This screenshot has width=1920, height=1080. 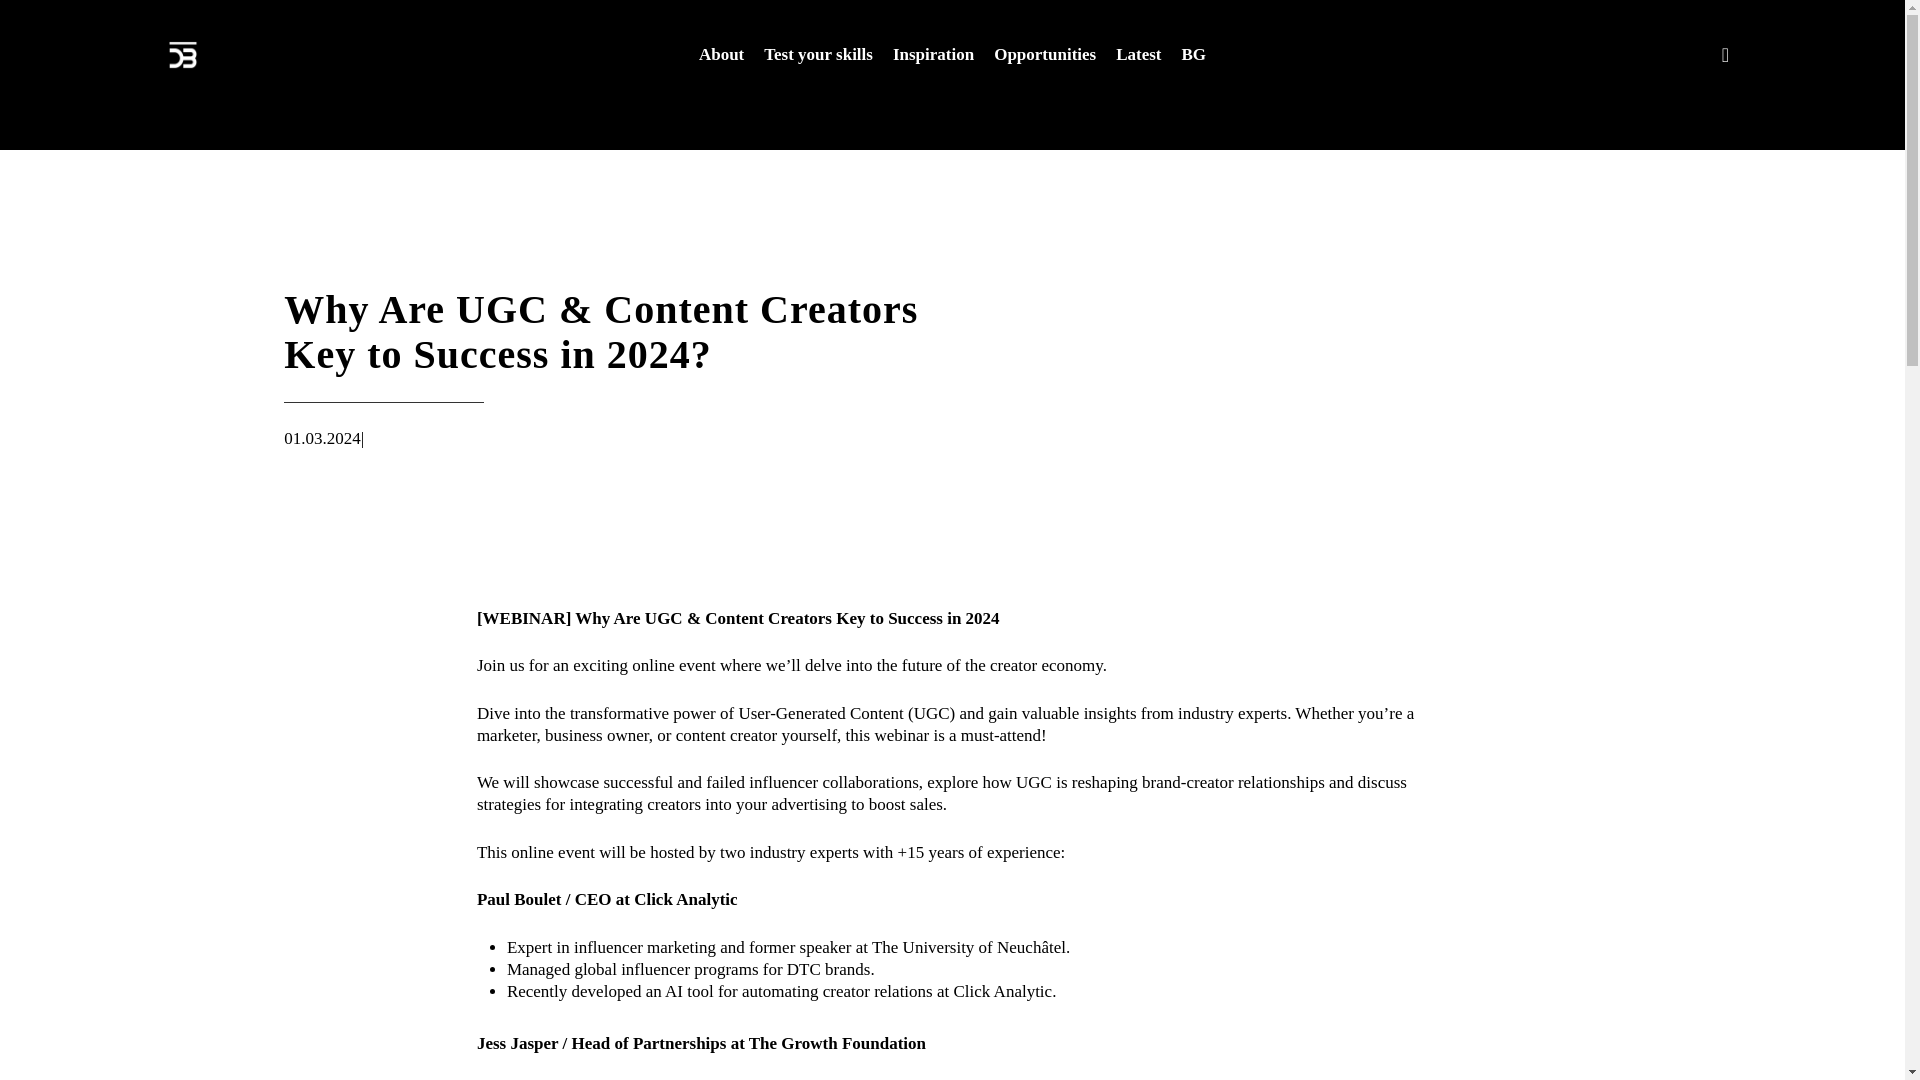 What do you see at coordinates (932, 54) in the screenshot?
I see `Inspiration` at bounding box center [932, 54].